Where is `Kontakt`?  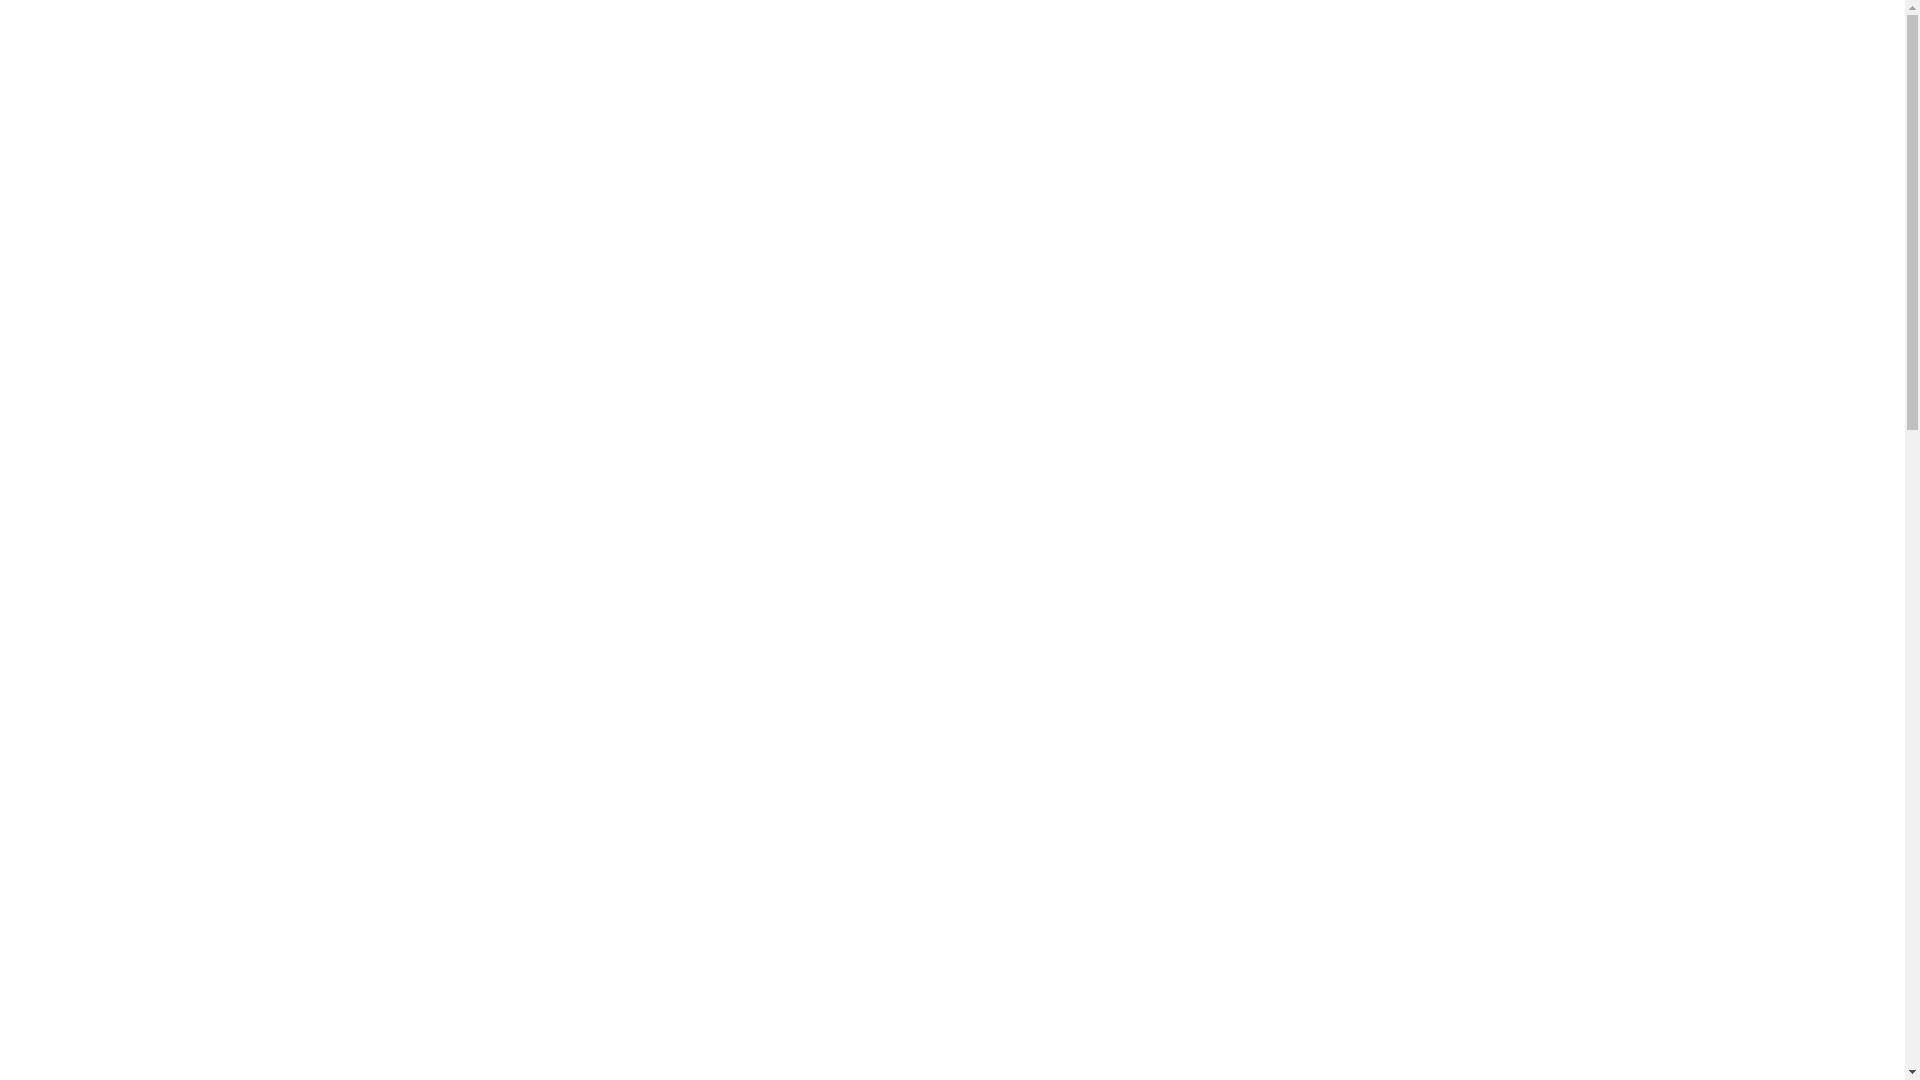
Kontakt is located at coordinates (684, 918).